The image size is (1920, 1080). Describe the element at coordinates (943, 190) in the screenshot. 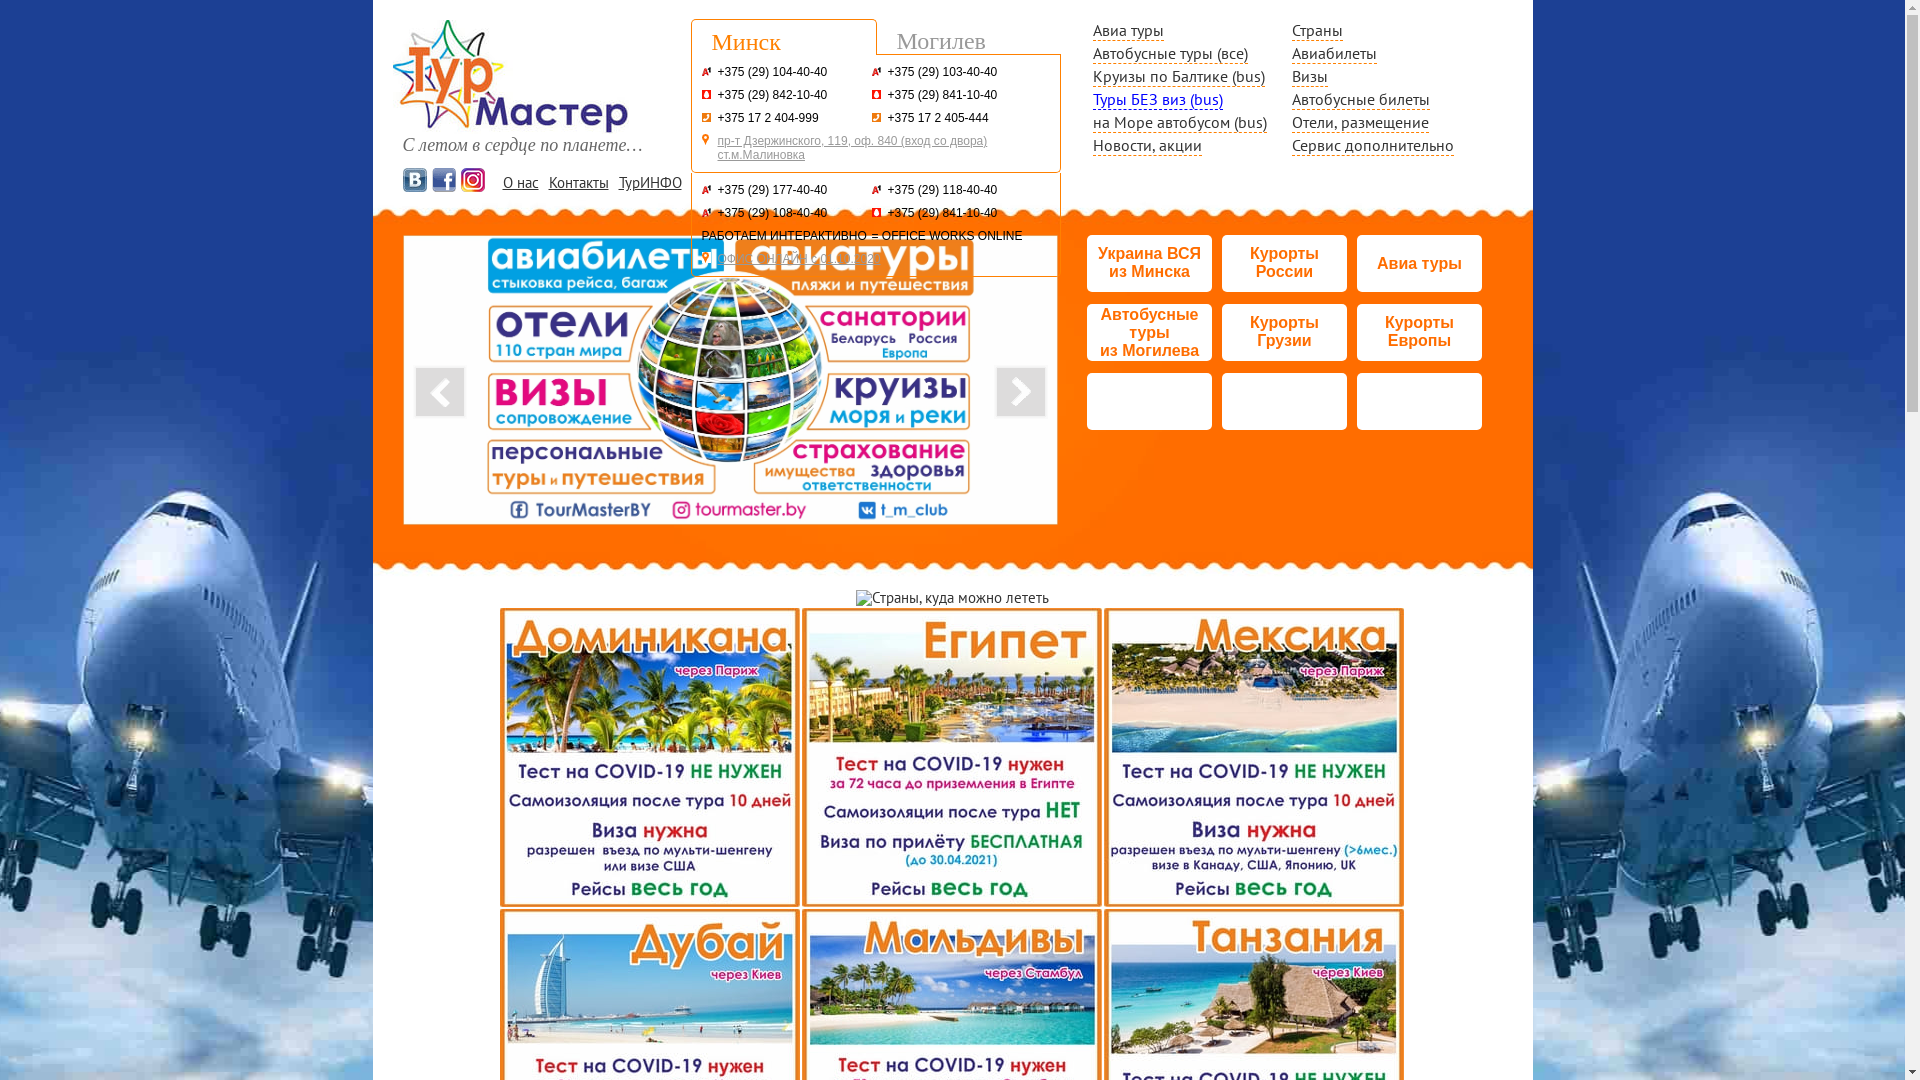

I see `+375 (29) 118-40-40` at that location.